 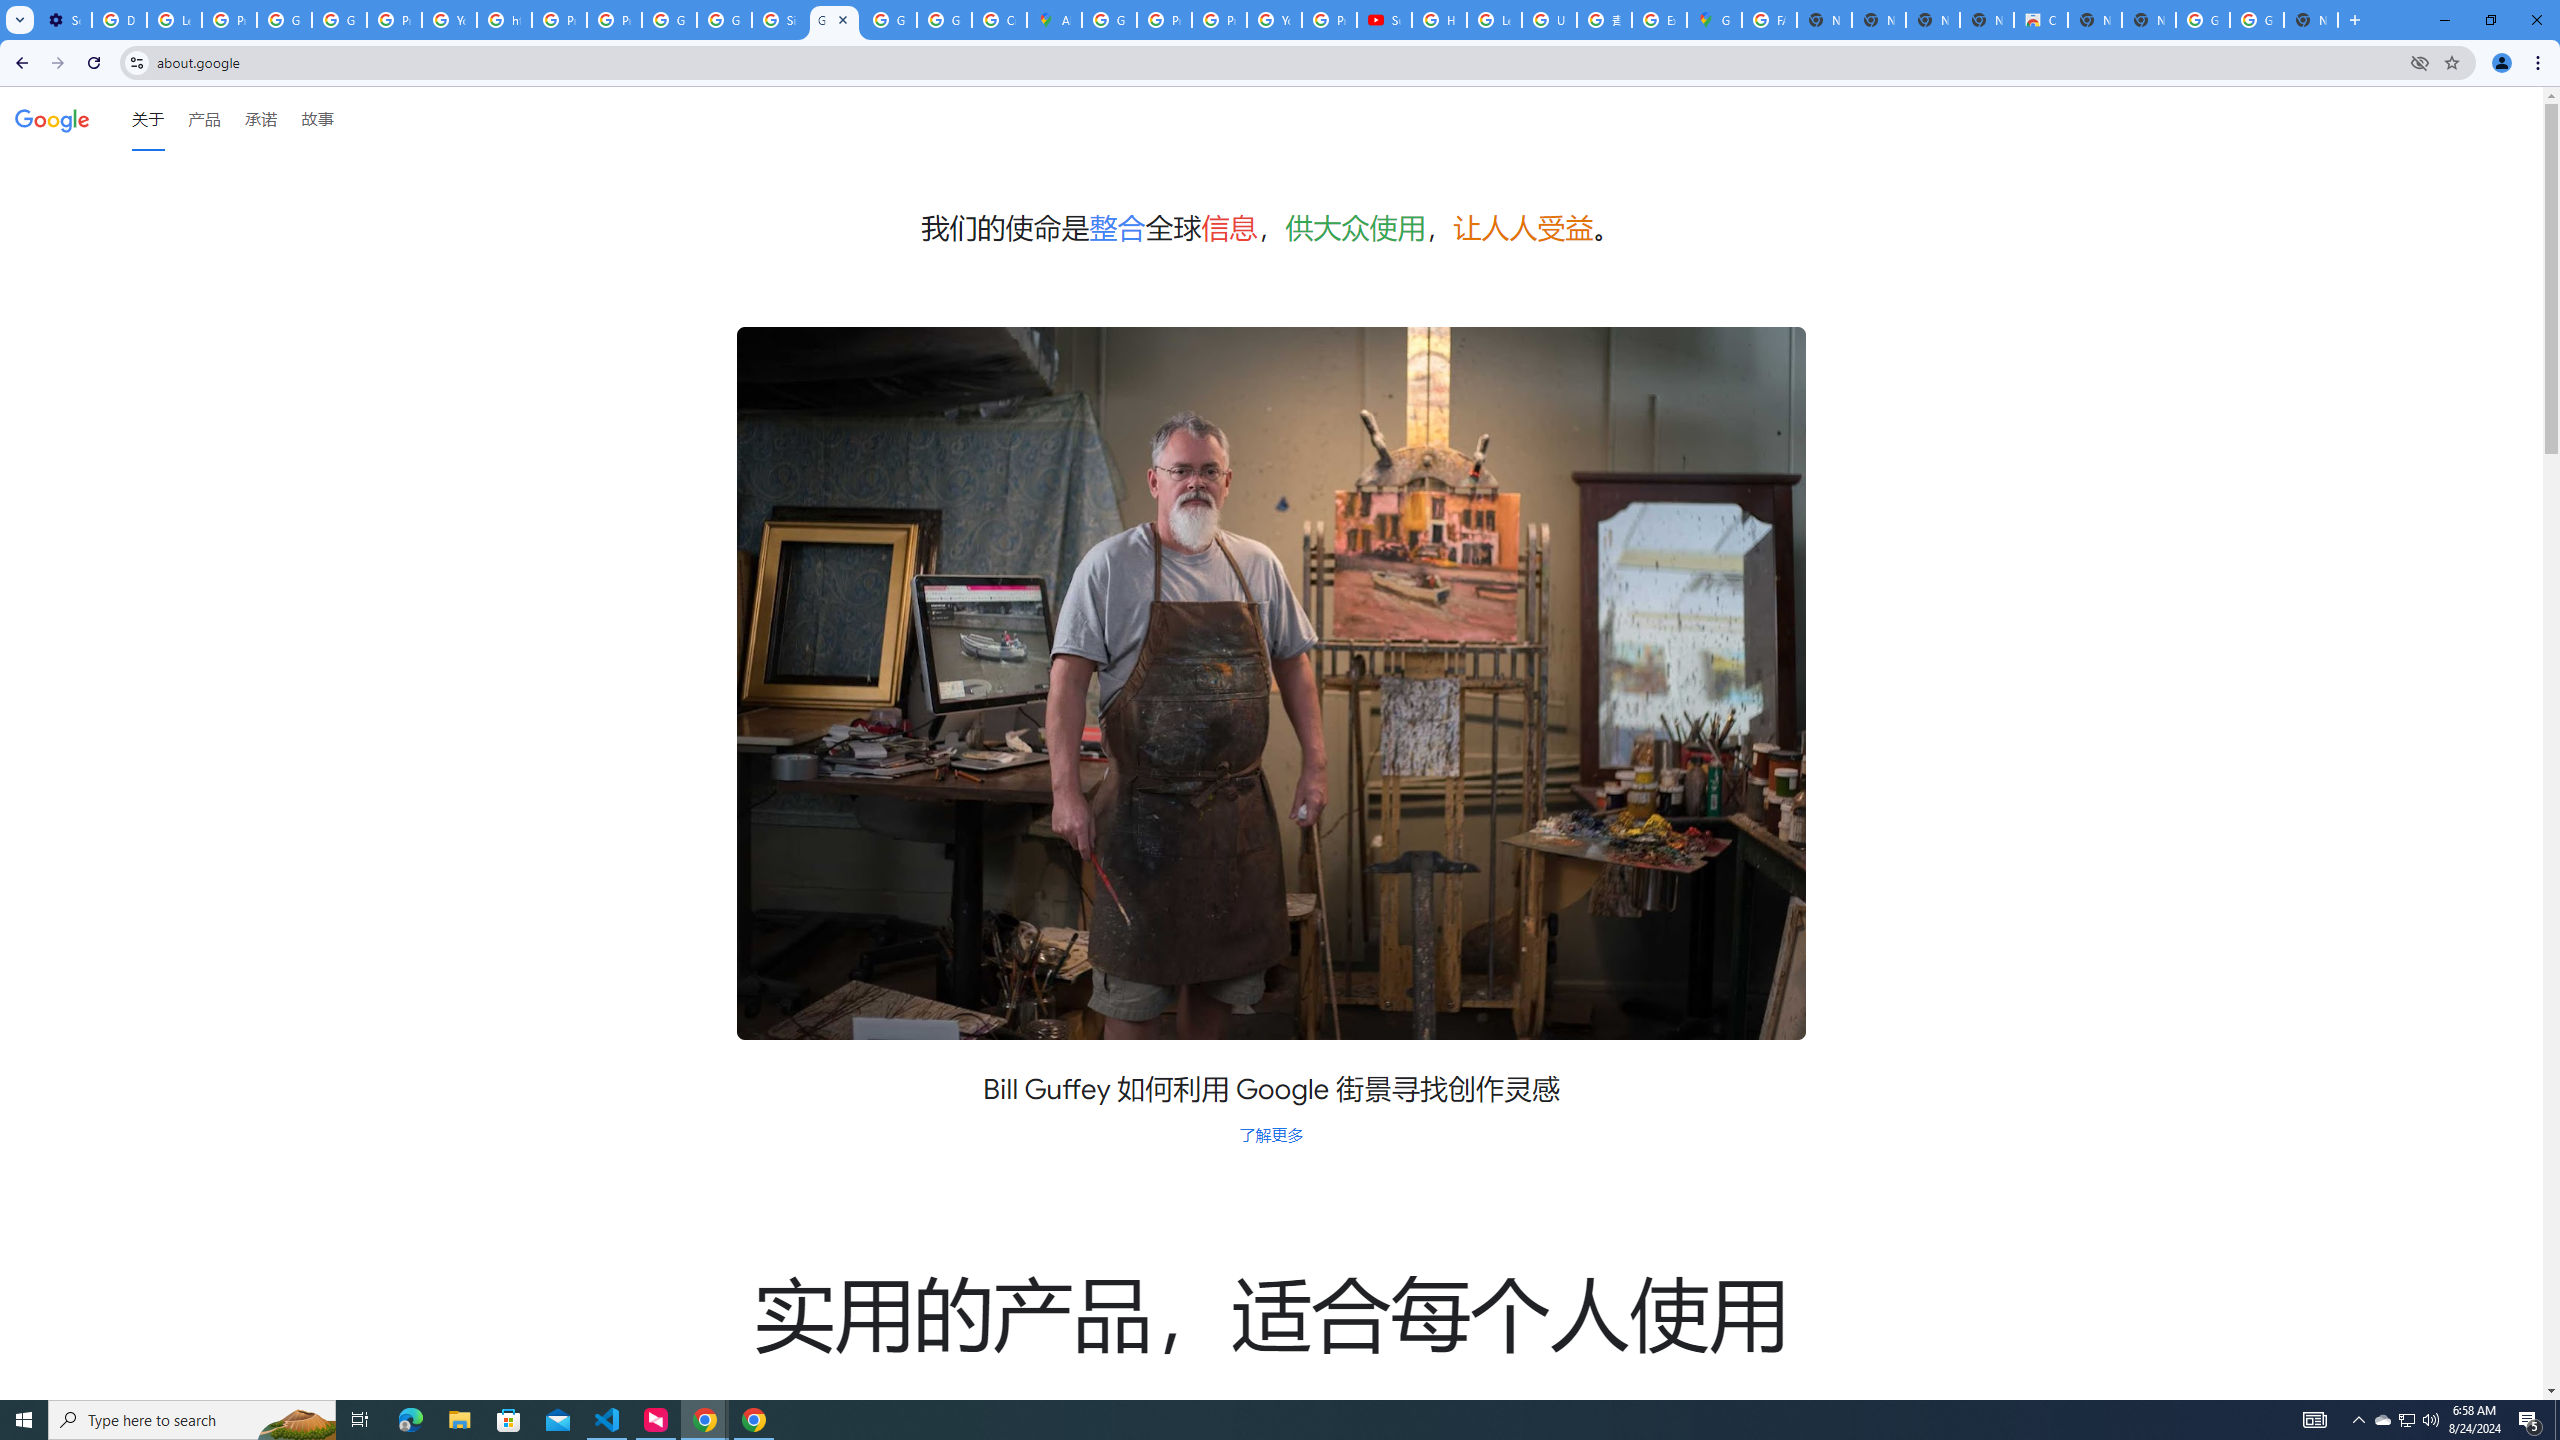 I want to click on Create your Google Account, so click(x=999, y=20).